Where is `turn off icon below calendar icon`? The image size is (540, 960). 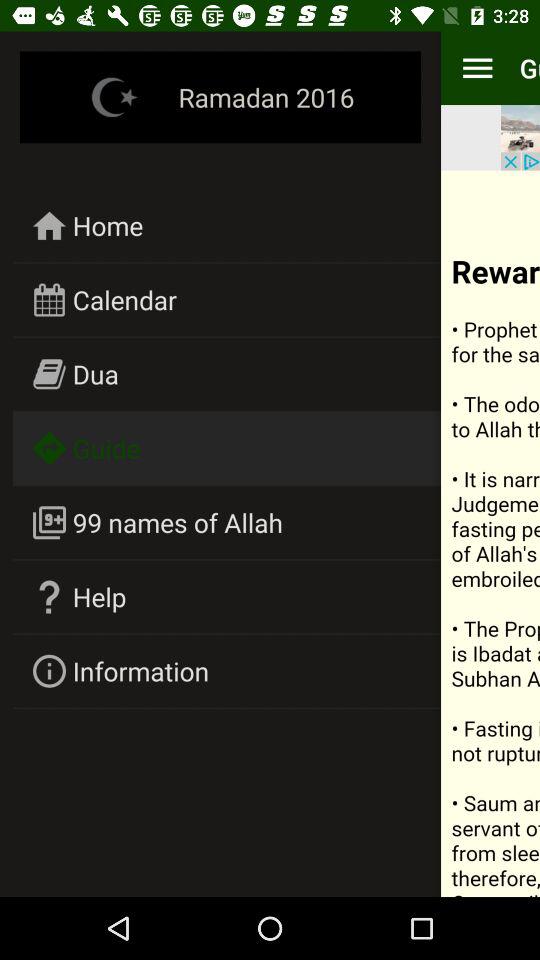
turn off icon below calendar icon is located at coordinates (96, 374).